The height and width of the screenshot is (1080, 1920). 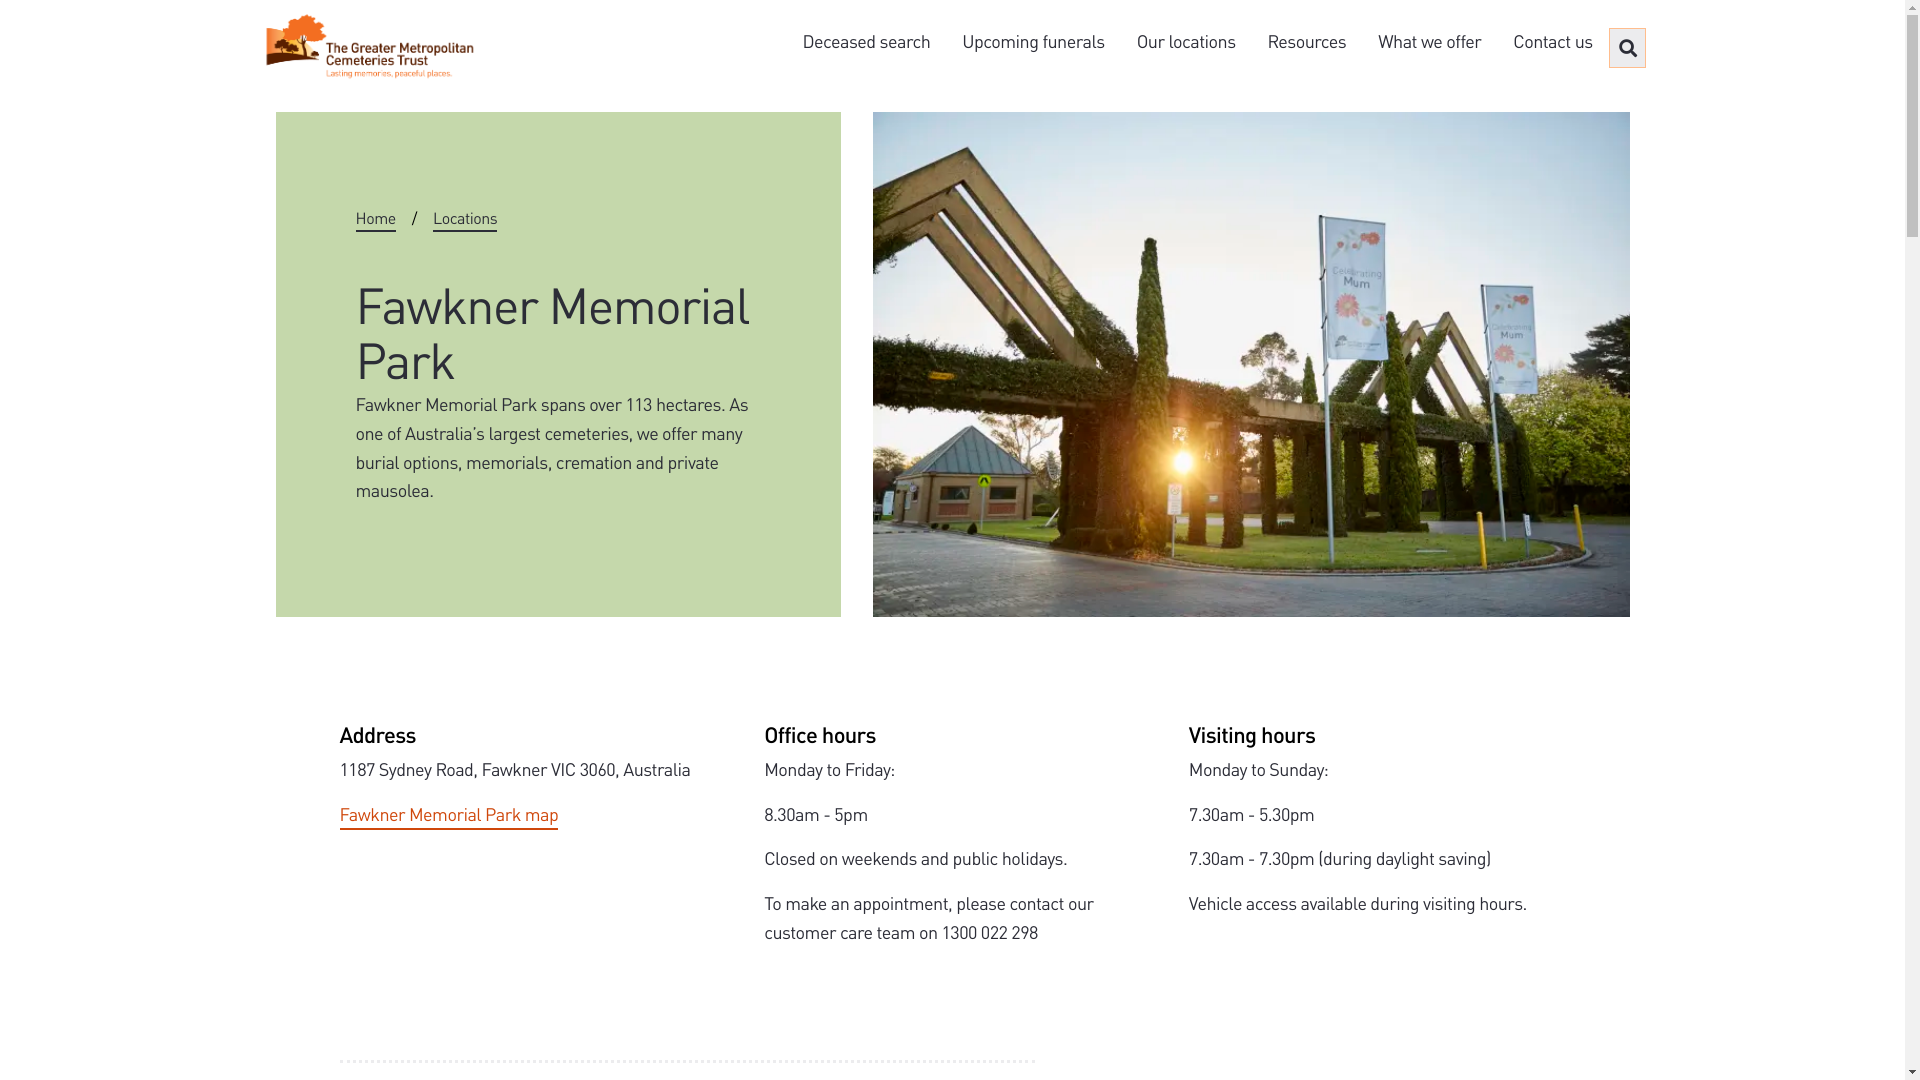 I want to click on Fawkner Memorial Park map, so click(x=450, y=816).